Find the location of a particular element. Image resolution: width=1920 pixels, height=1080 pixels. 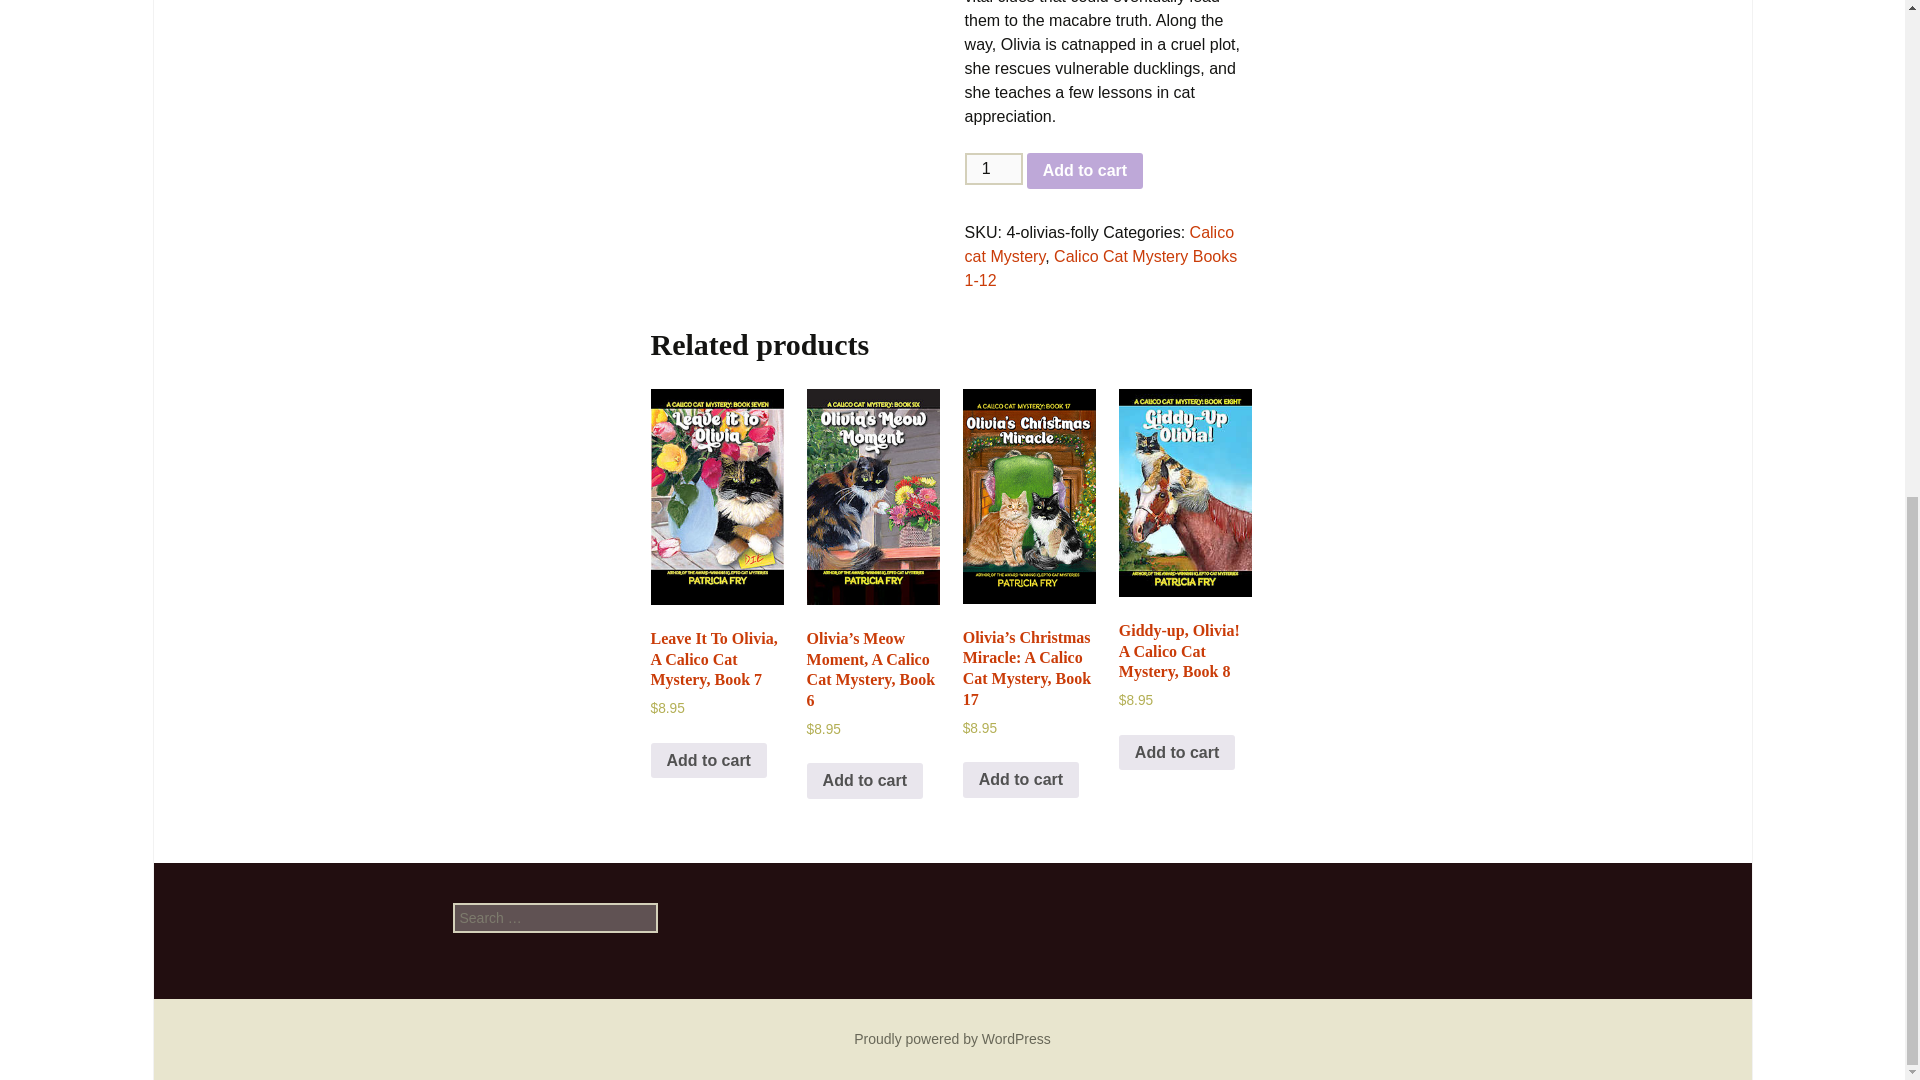

Add to cart is located at coordinates (1021, 780).